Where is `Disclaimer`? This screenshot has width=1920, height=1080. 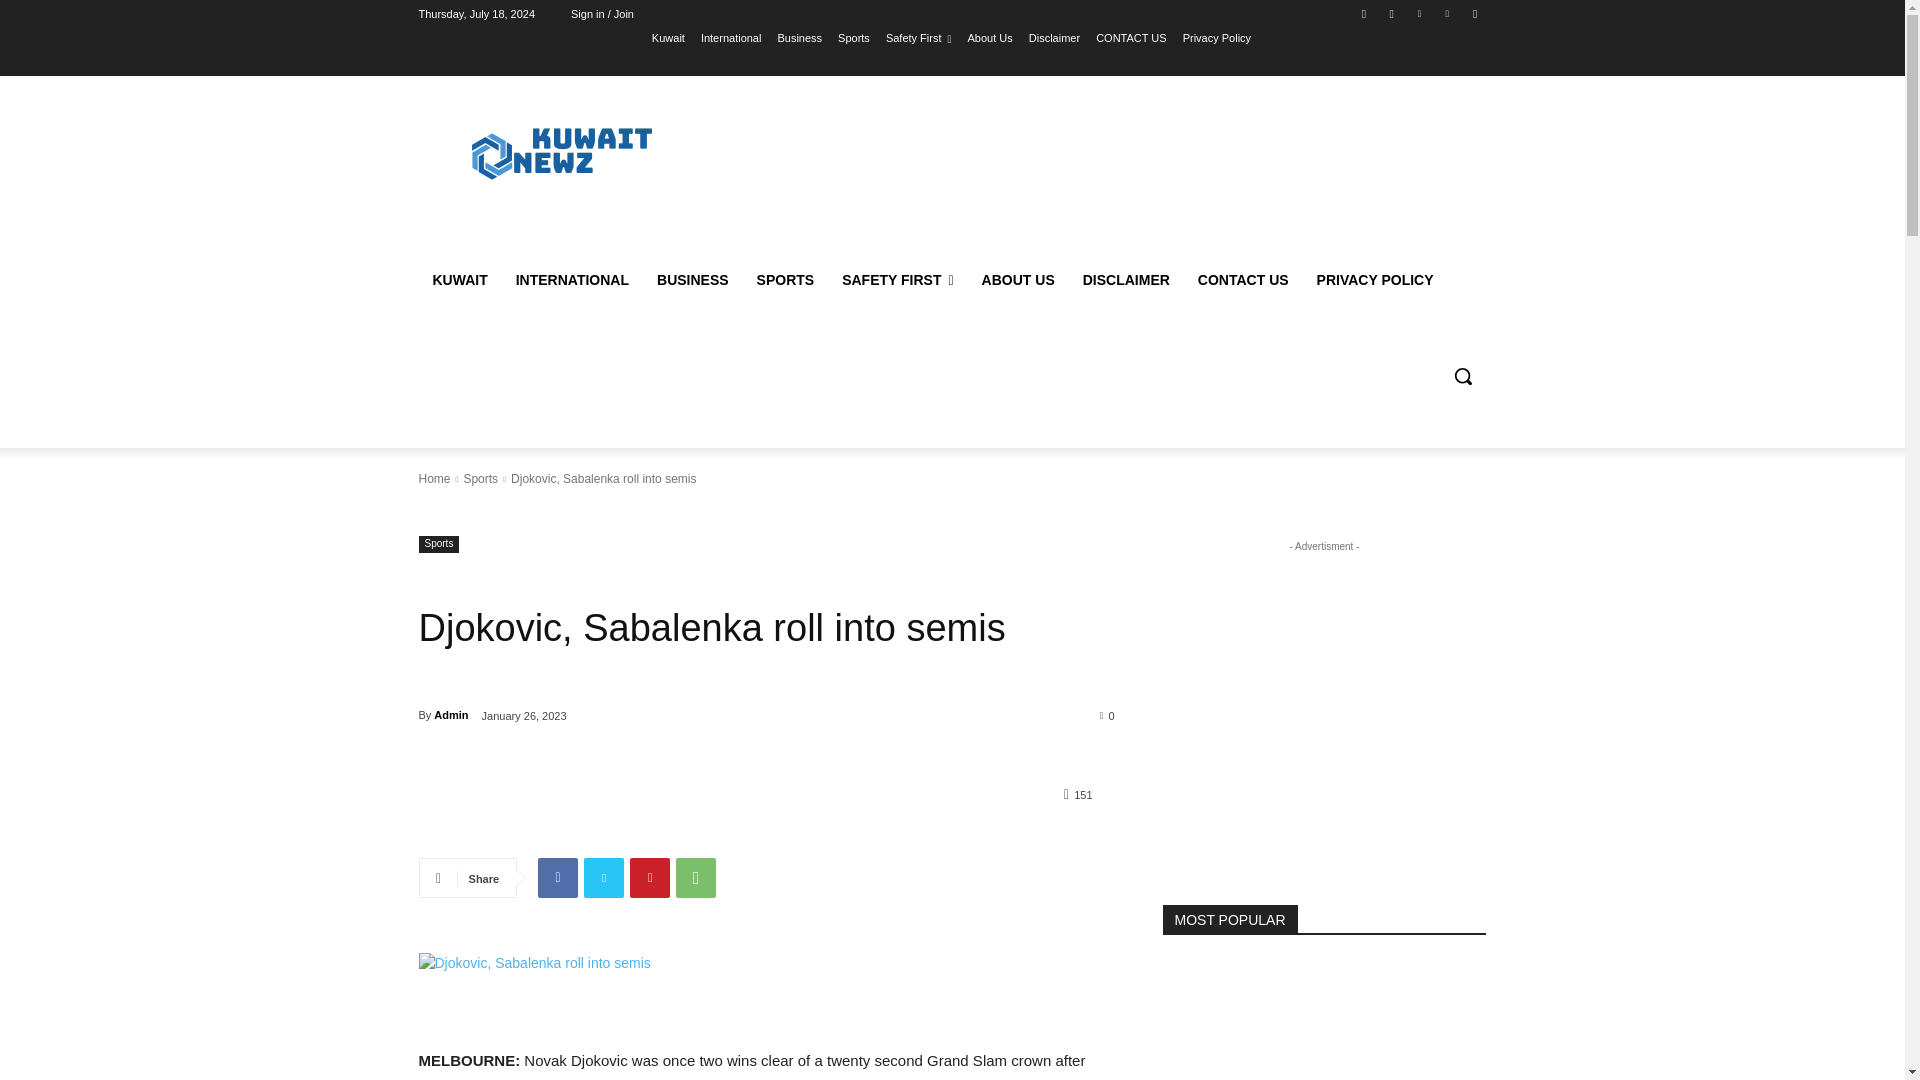 Disclaimer is located at coordinates (1054, 37).